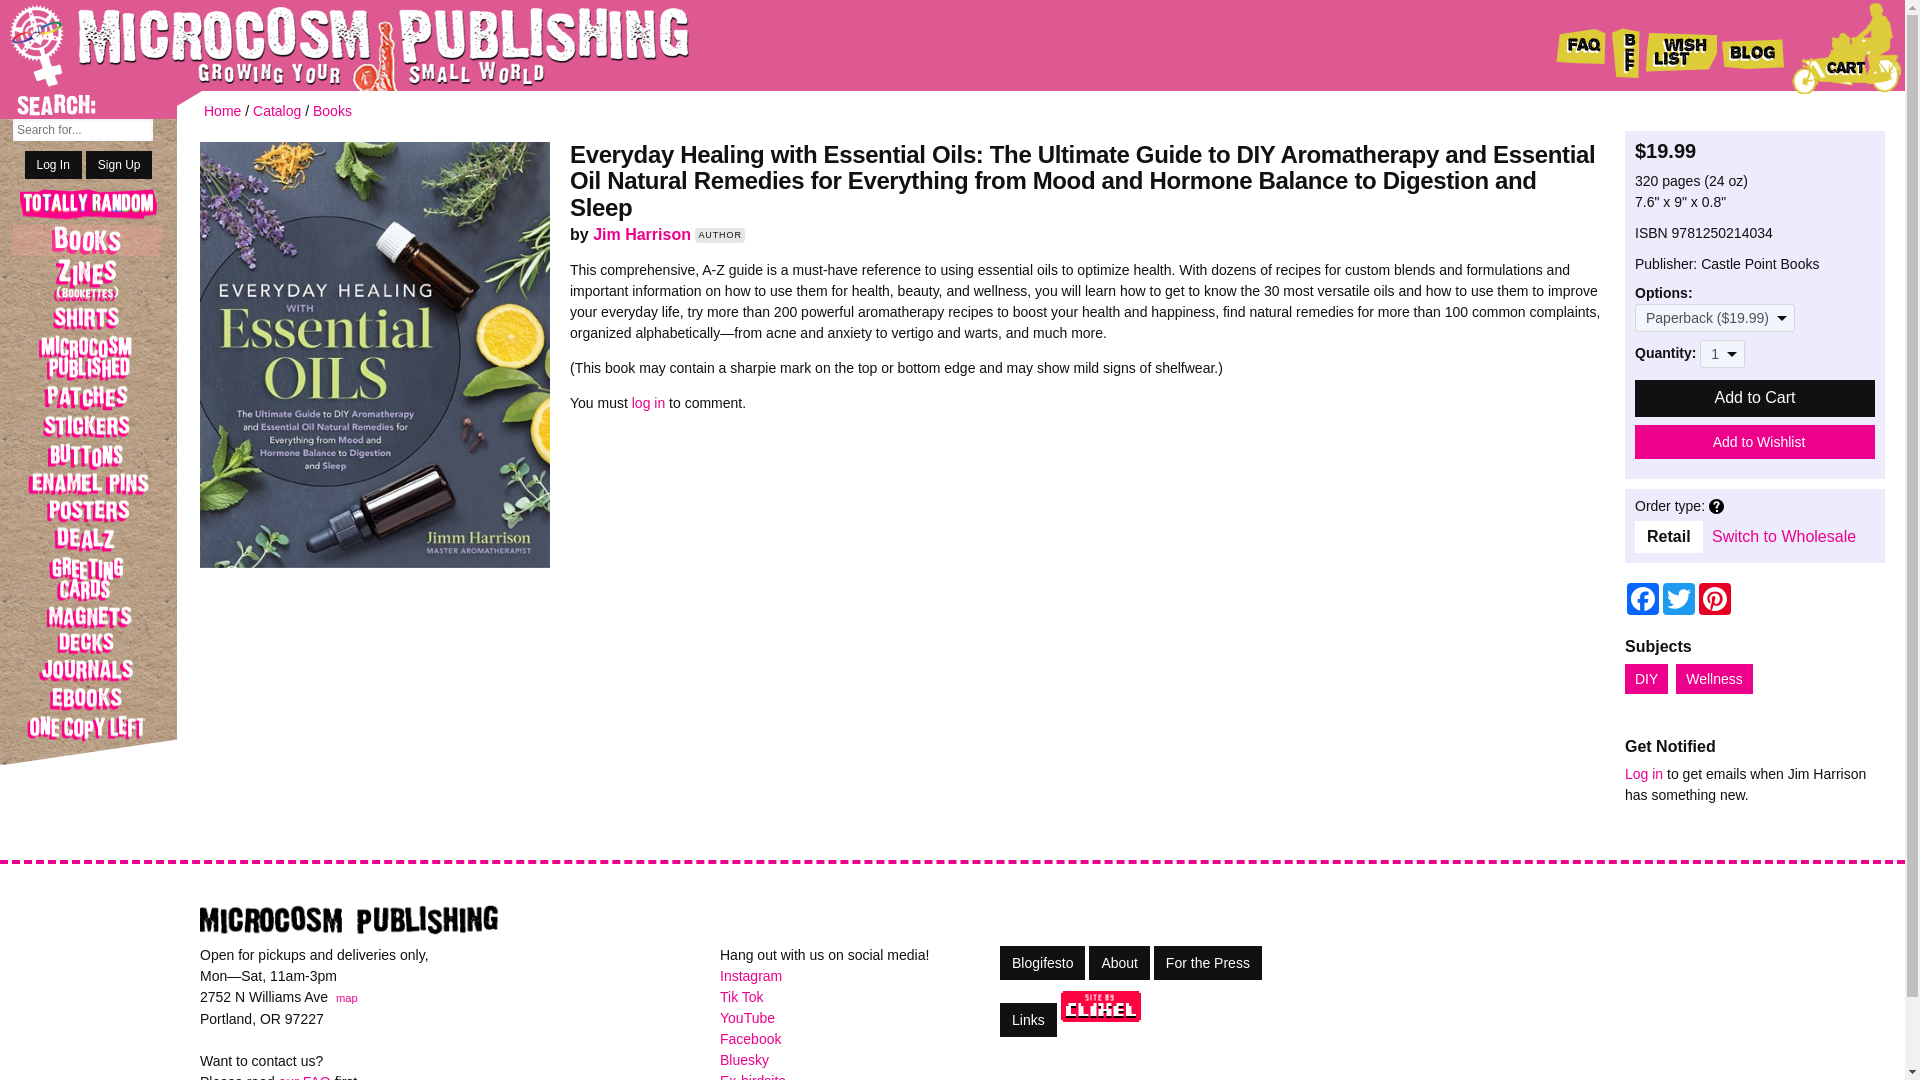  Describe the element at coordinates (120, 165) in the screenshot. I see `Sign Up` at that location.